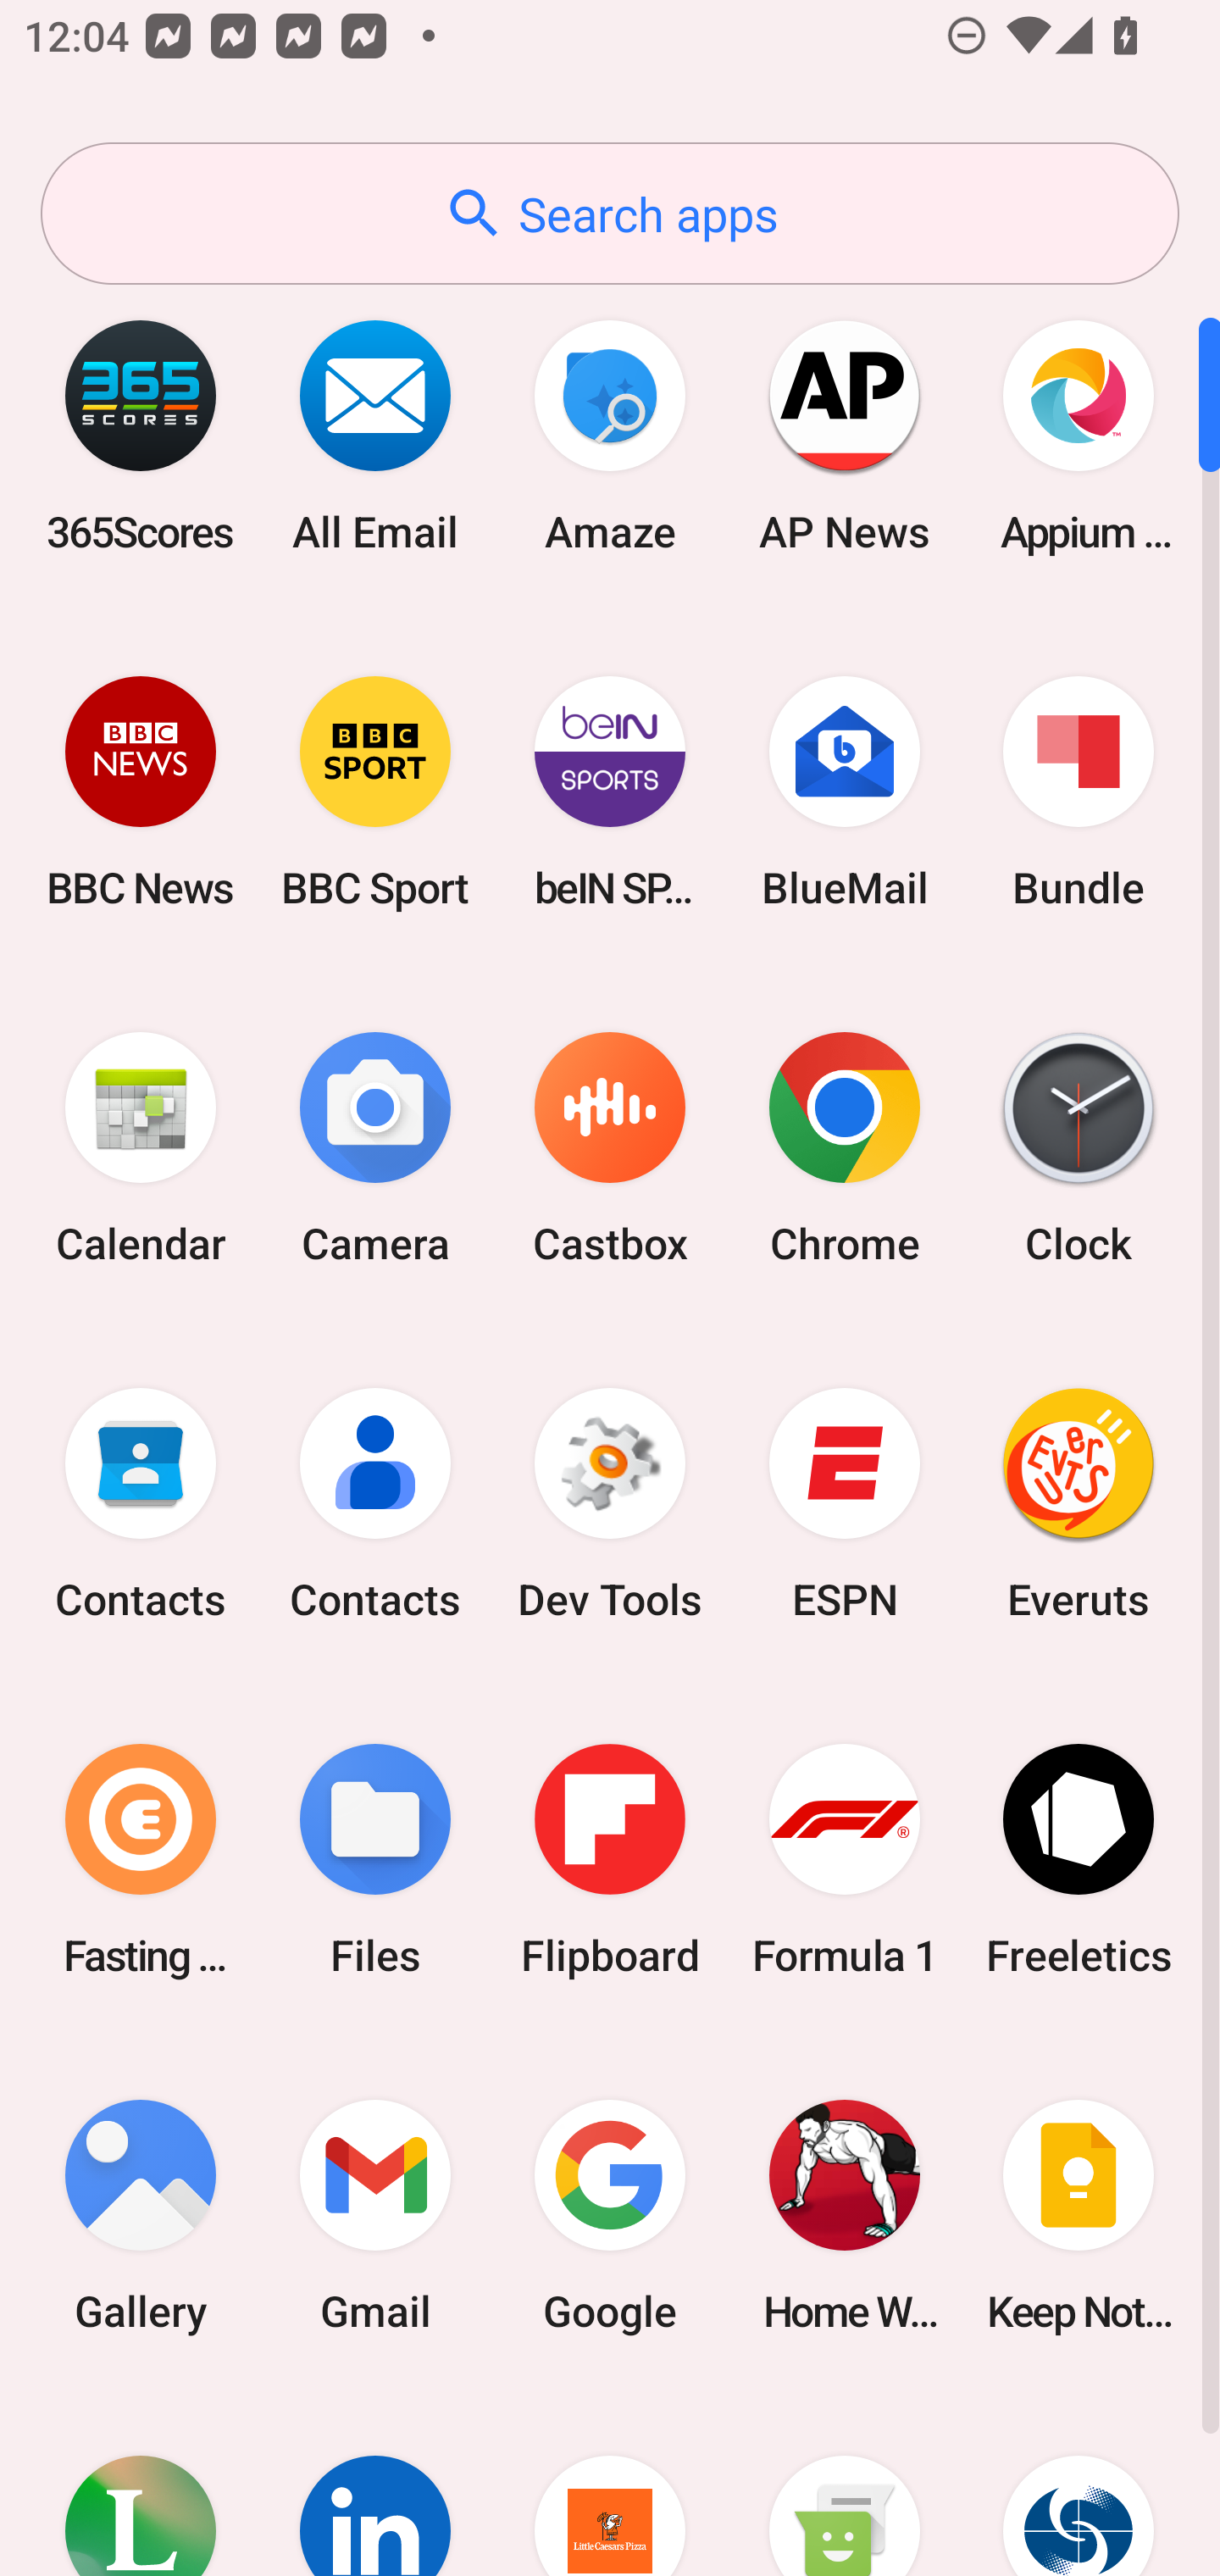  Describe the element at coordinates (1079, 791) in the screenshot. I see `Bundle` at that location.